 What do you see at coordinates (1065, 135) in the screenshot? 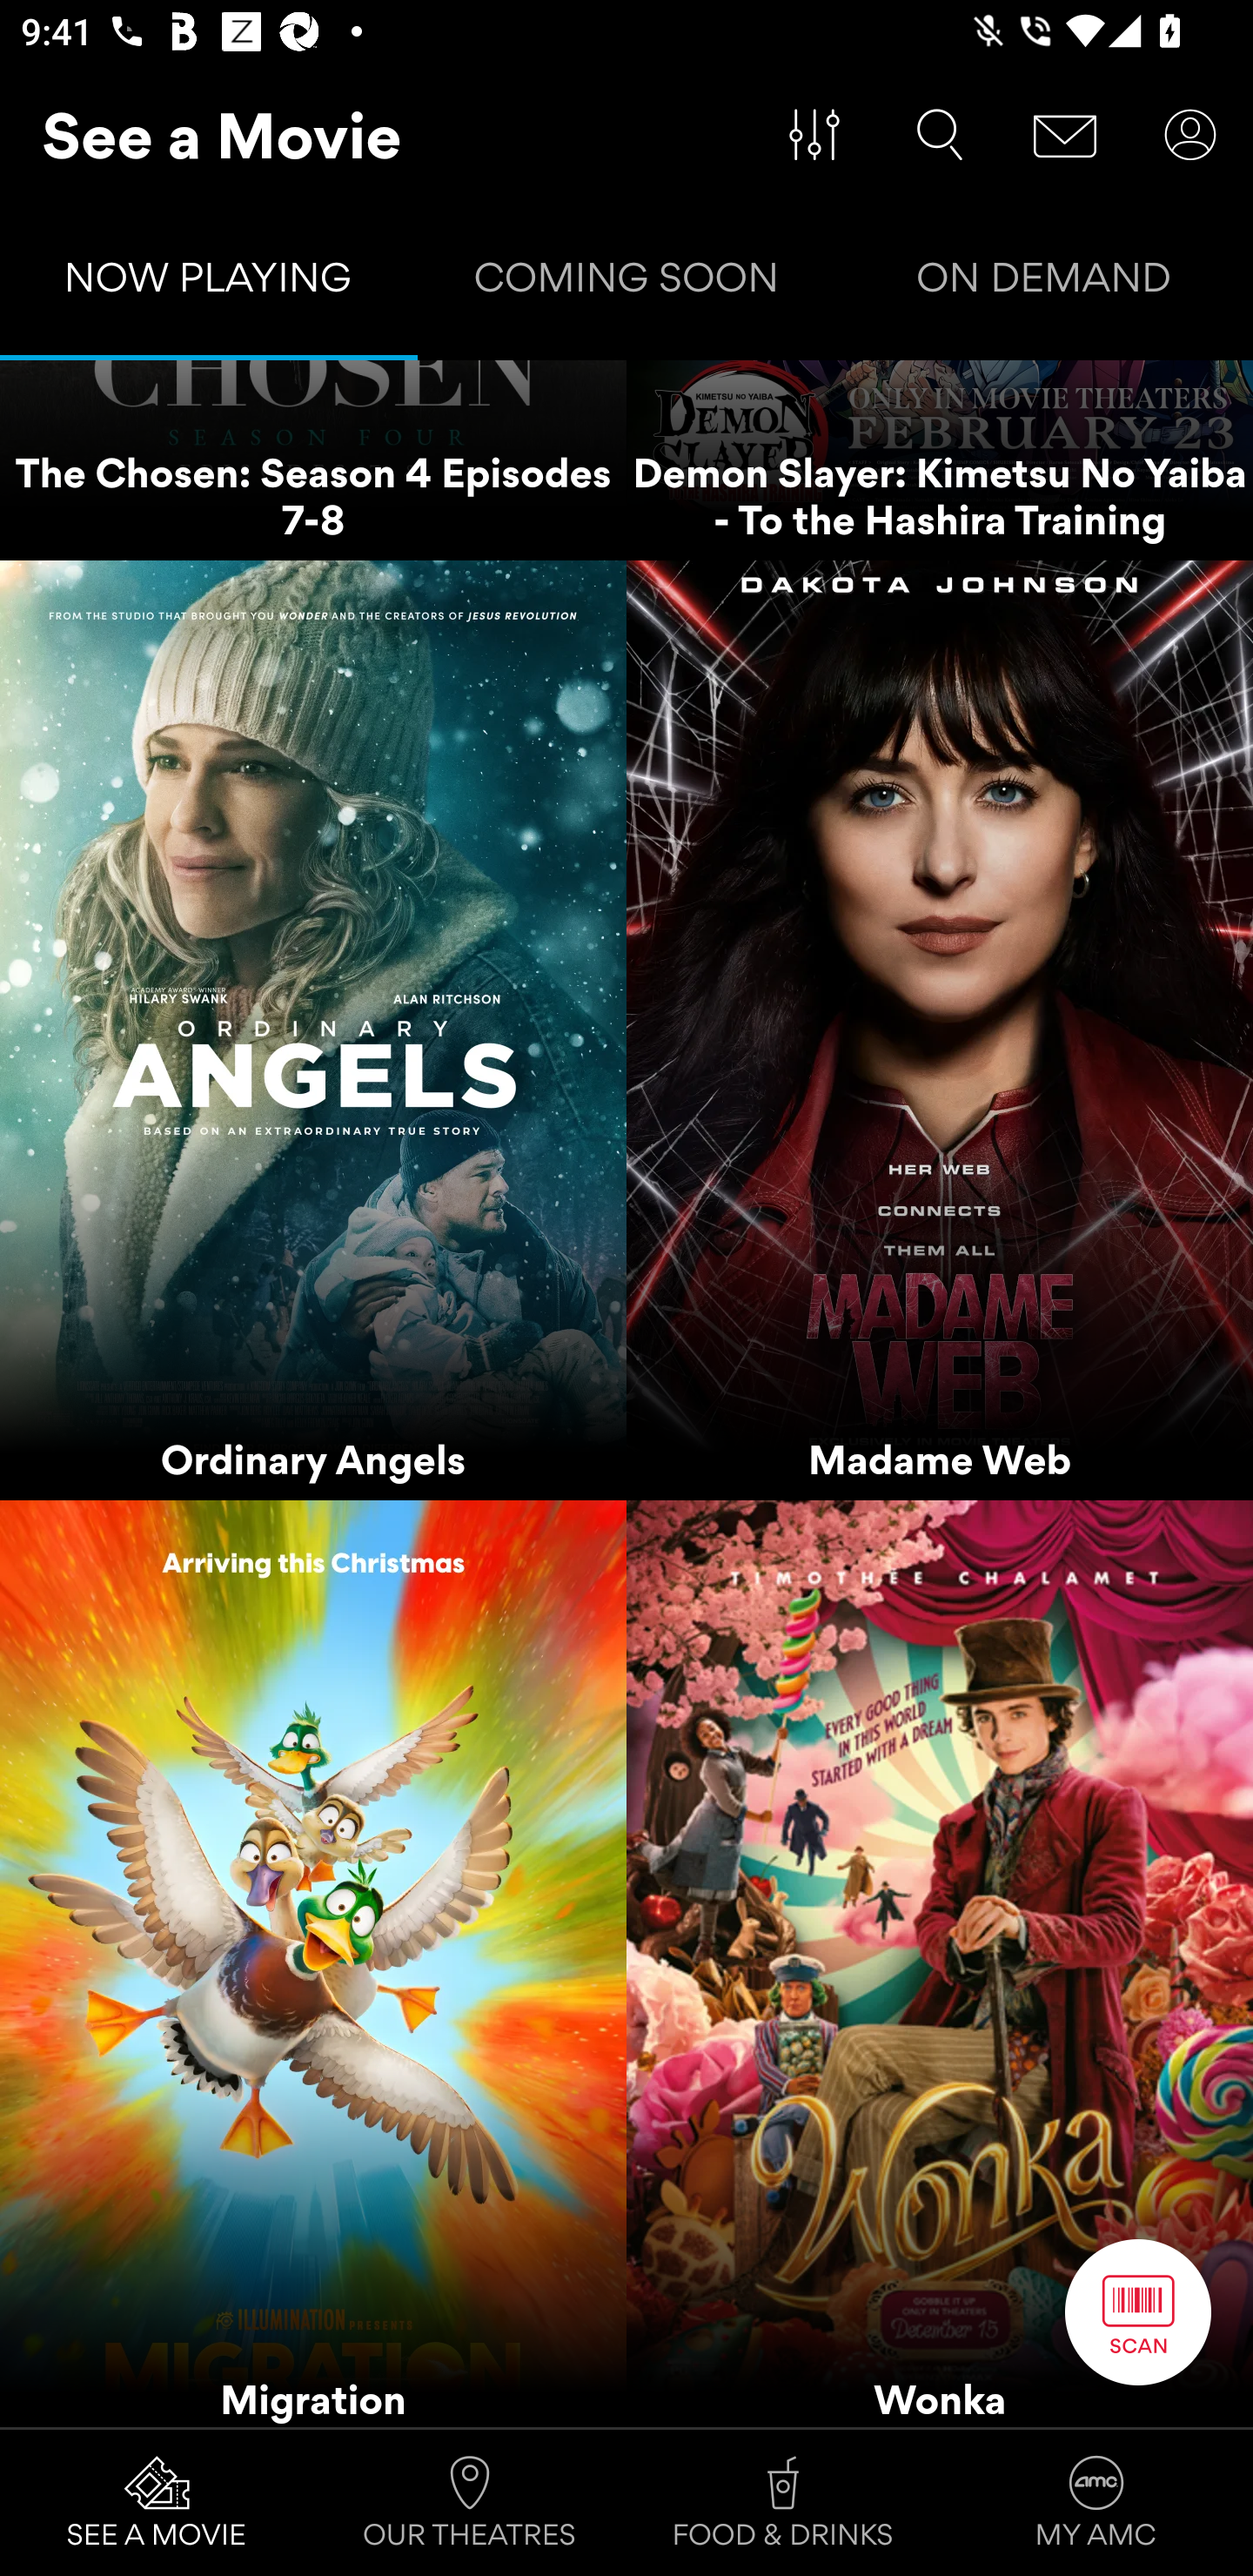
I see `Message Center` at bounding box center [1065, 135].